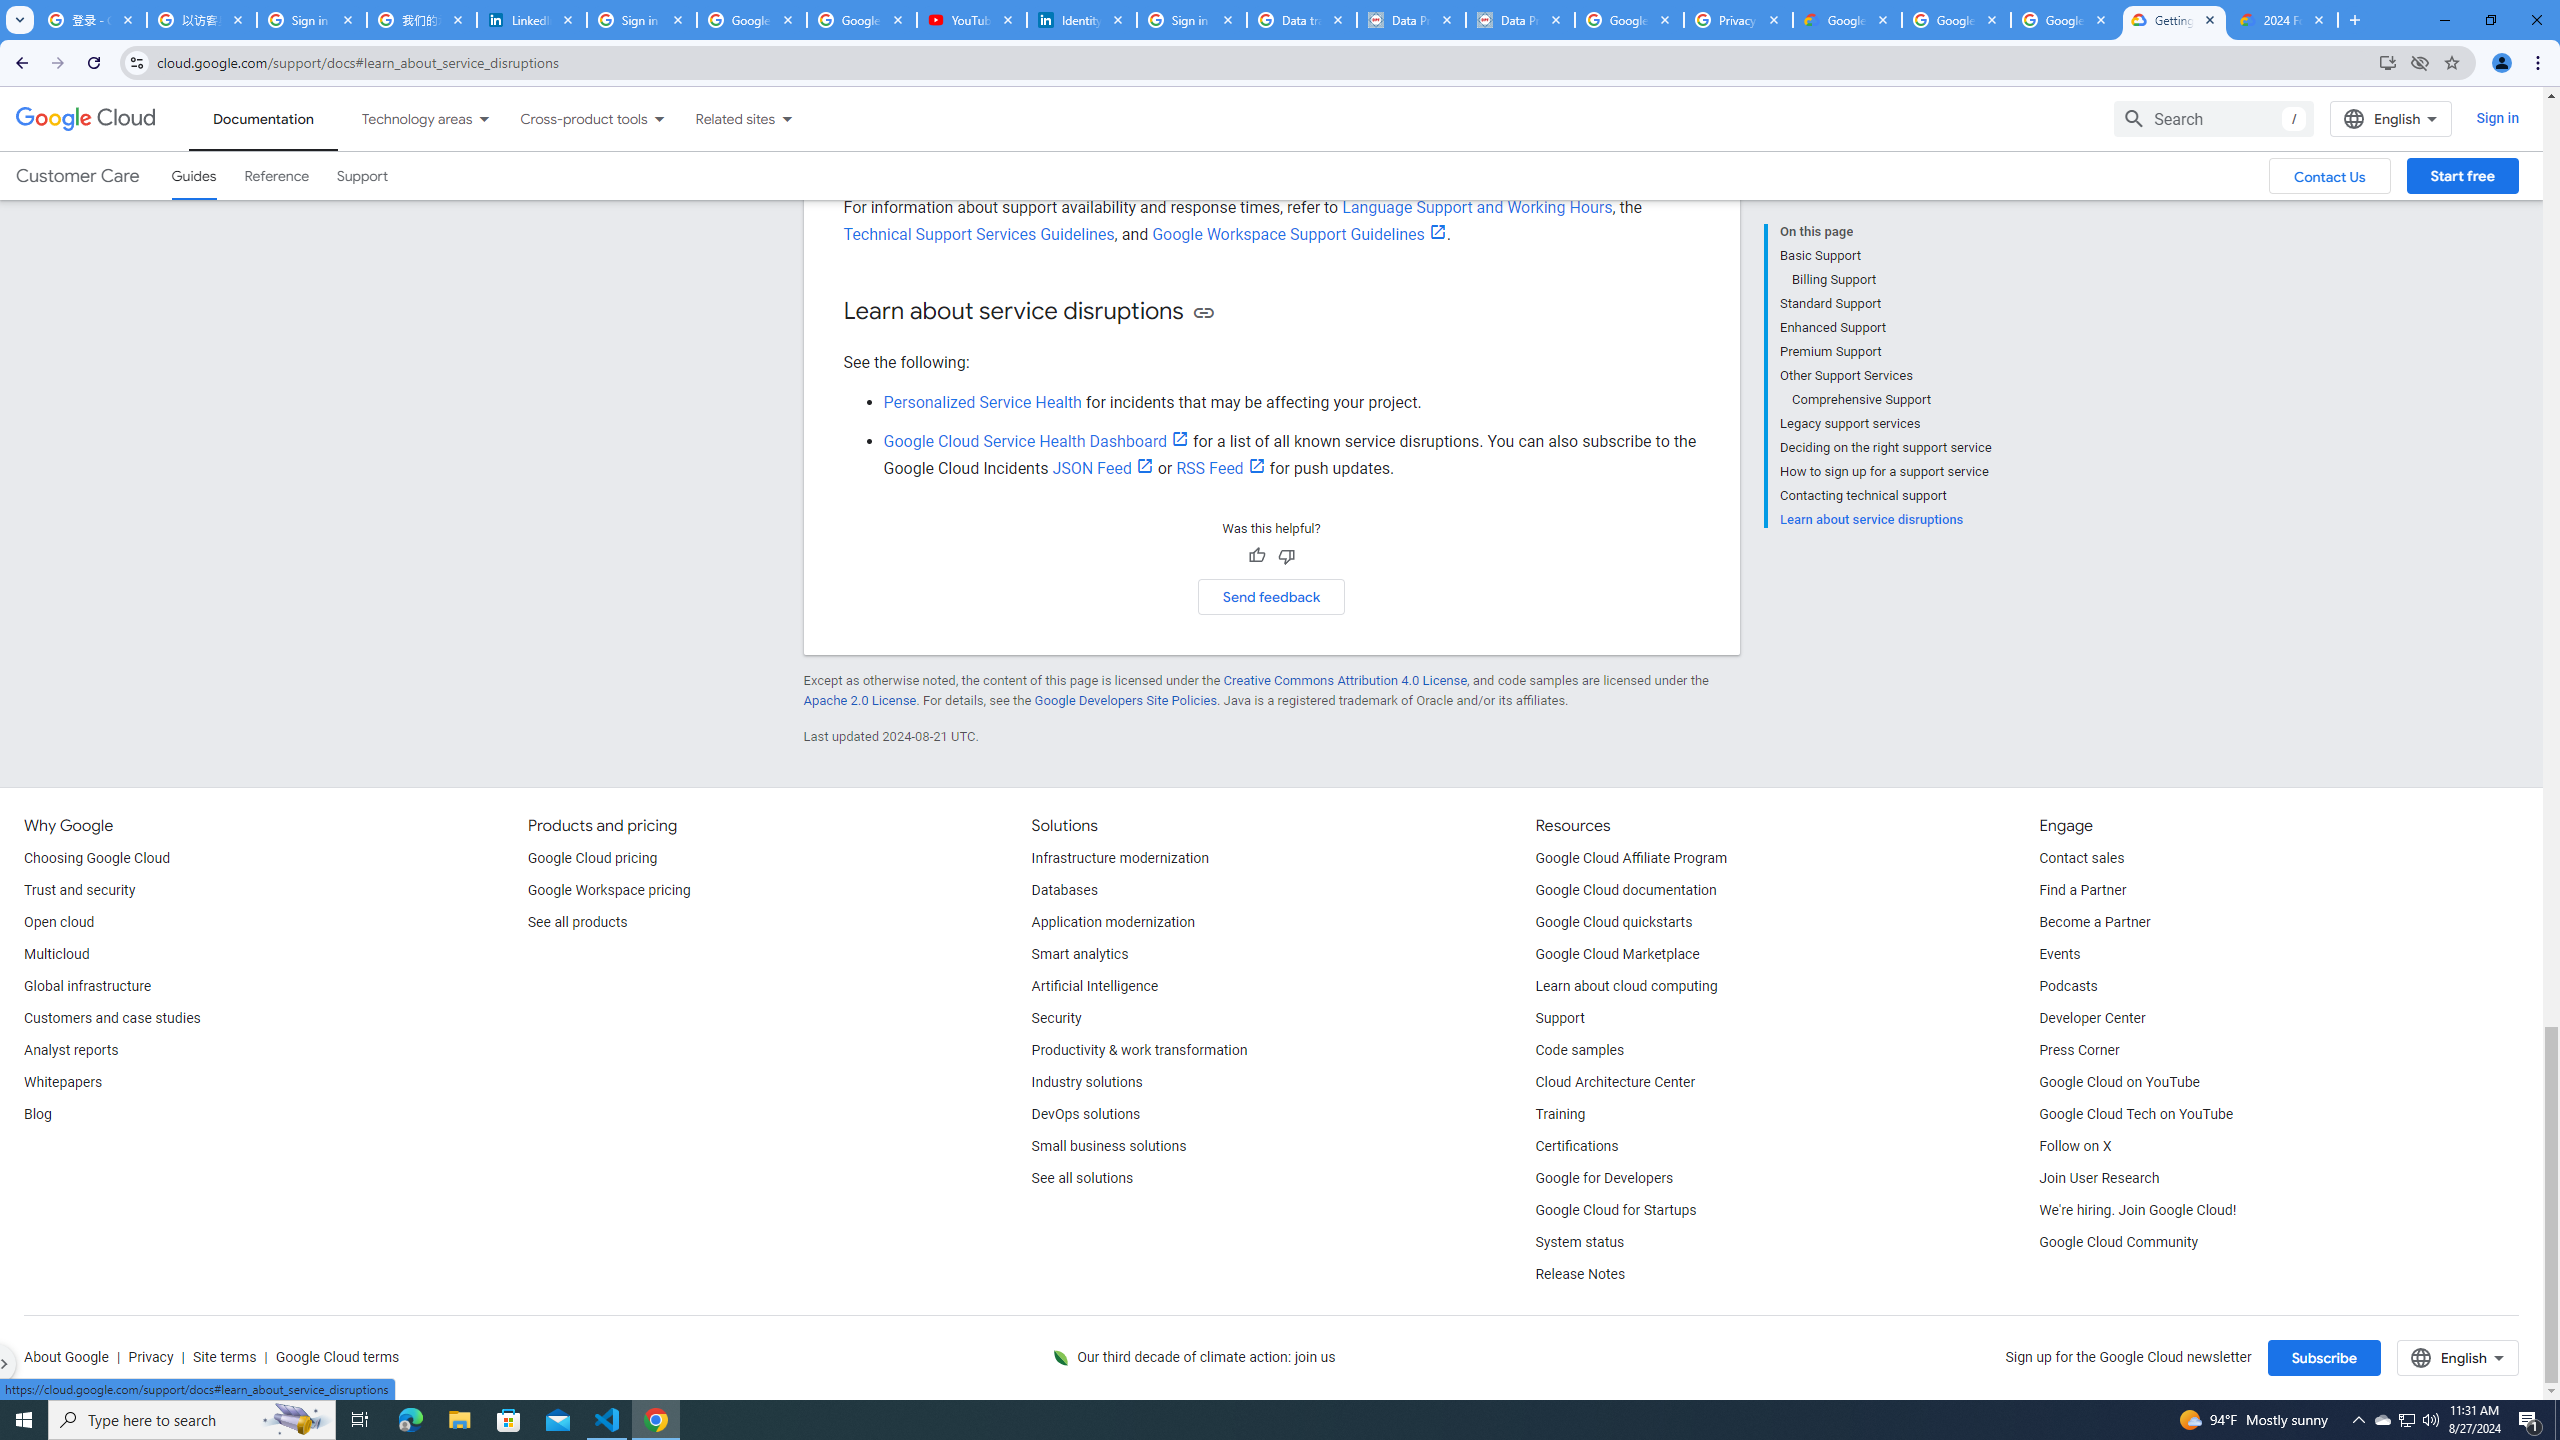 Image resolution: width=2560 pixels, height=1440 pixels. Describe the element at coordinates (2136, 1114) in the screenshot. I see `Google Cloud Tech on YouTube` at that location.